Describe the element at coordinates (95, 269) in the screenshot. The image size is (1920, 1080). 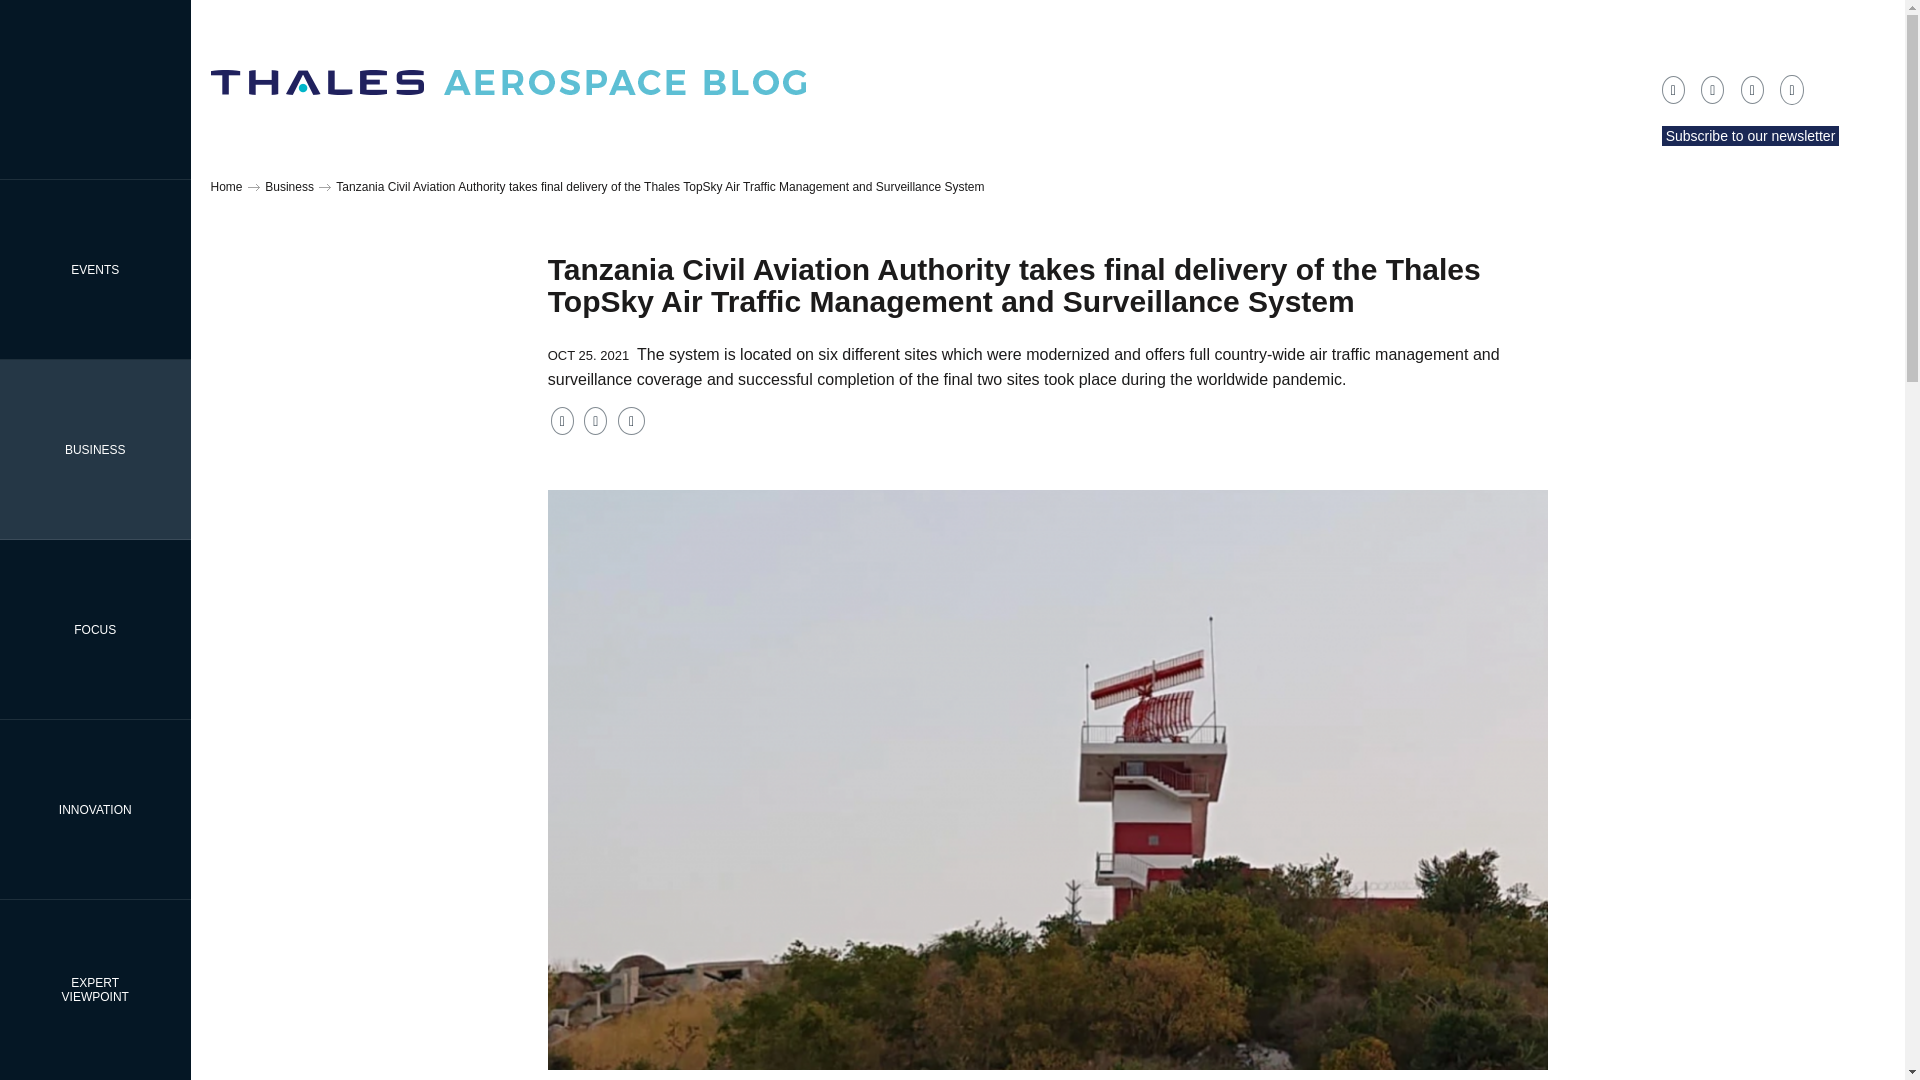
I see `Business` at that location.